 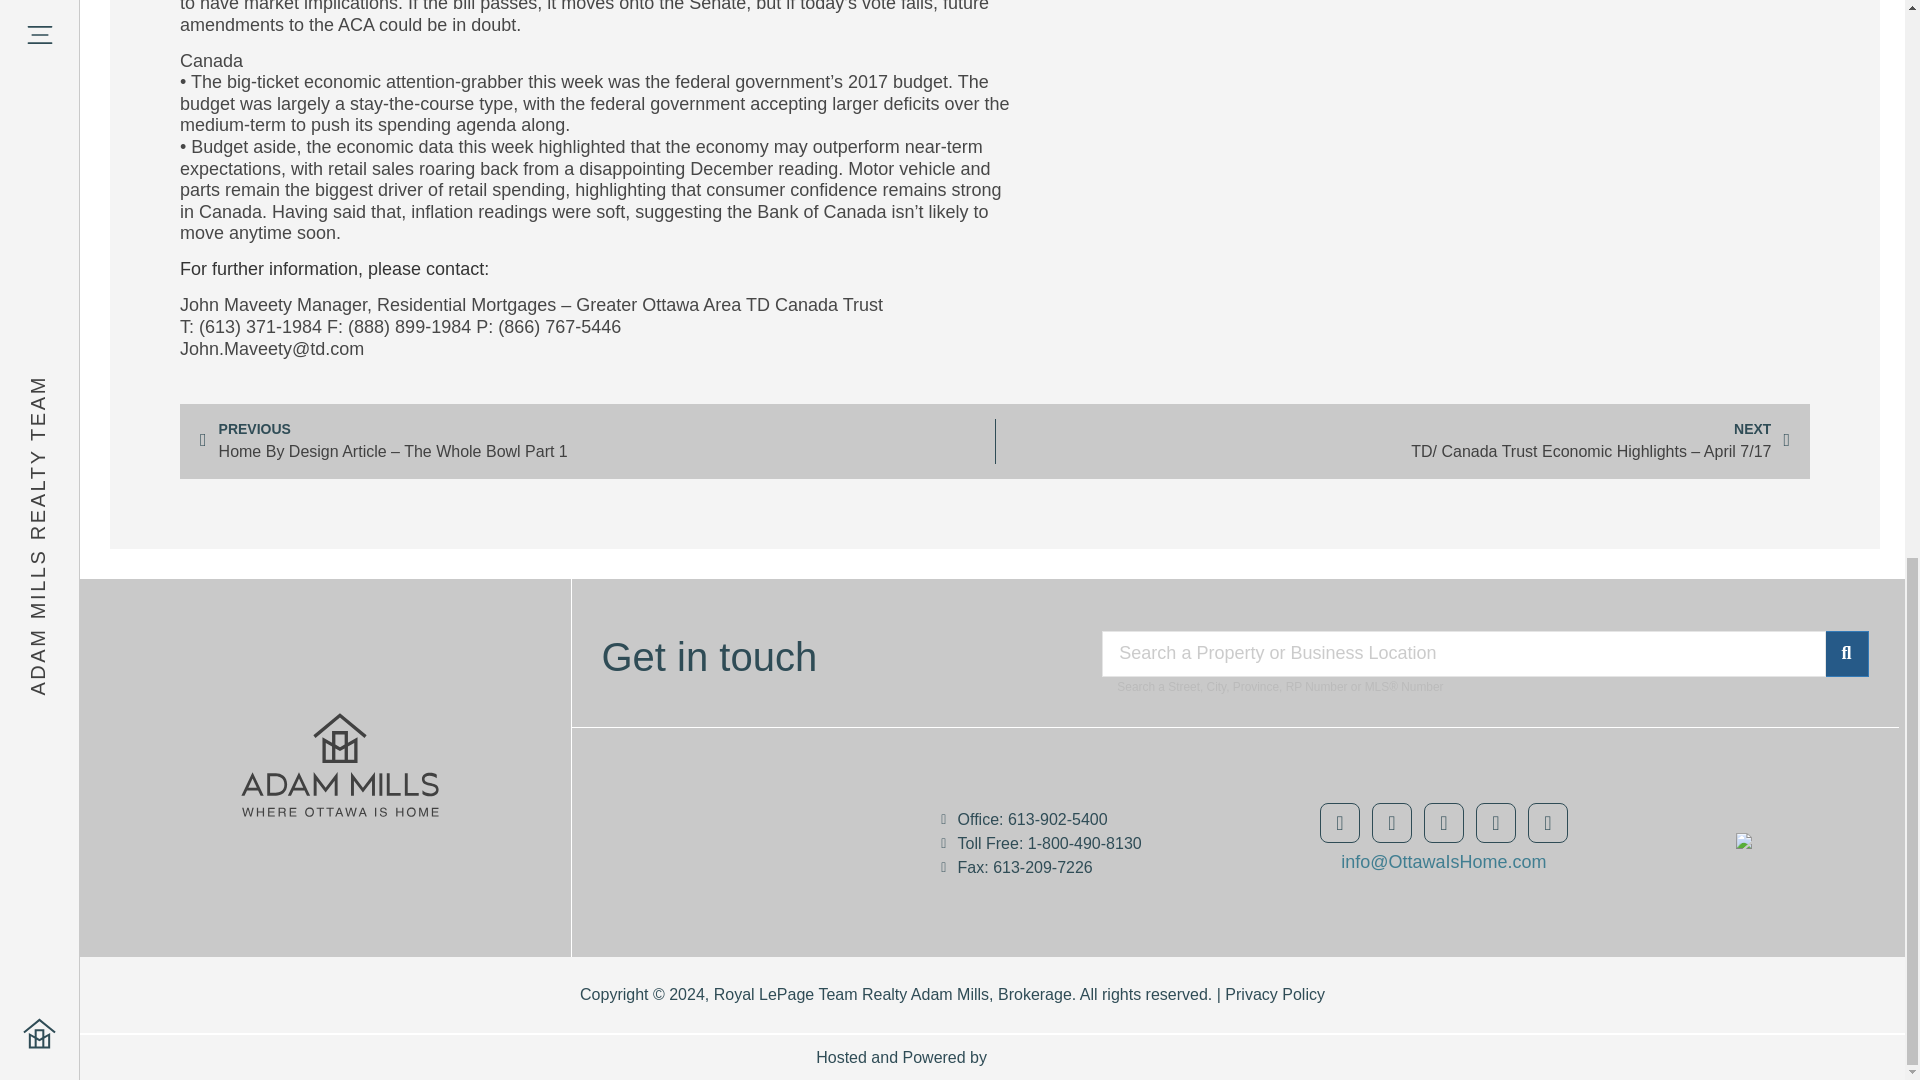 I want to click on Fax: 613-209-7226, so click(x=1084, y=867).